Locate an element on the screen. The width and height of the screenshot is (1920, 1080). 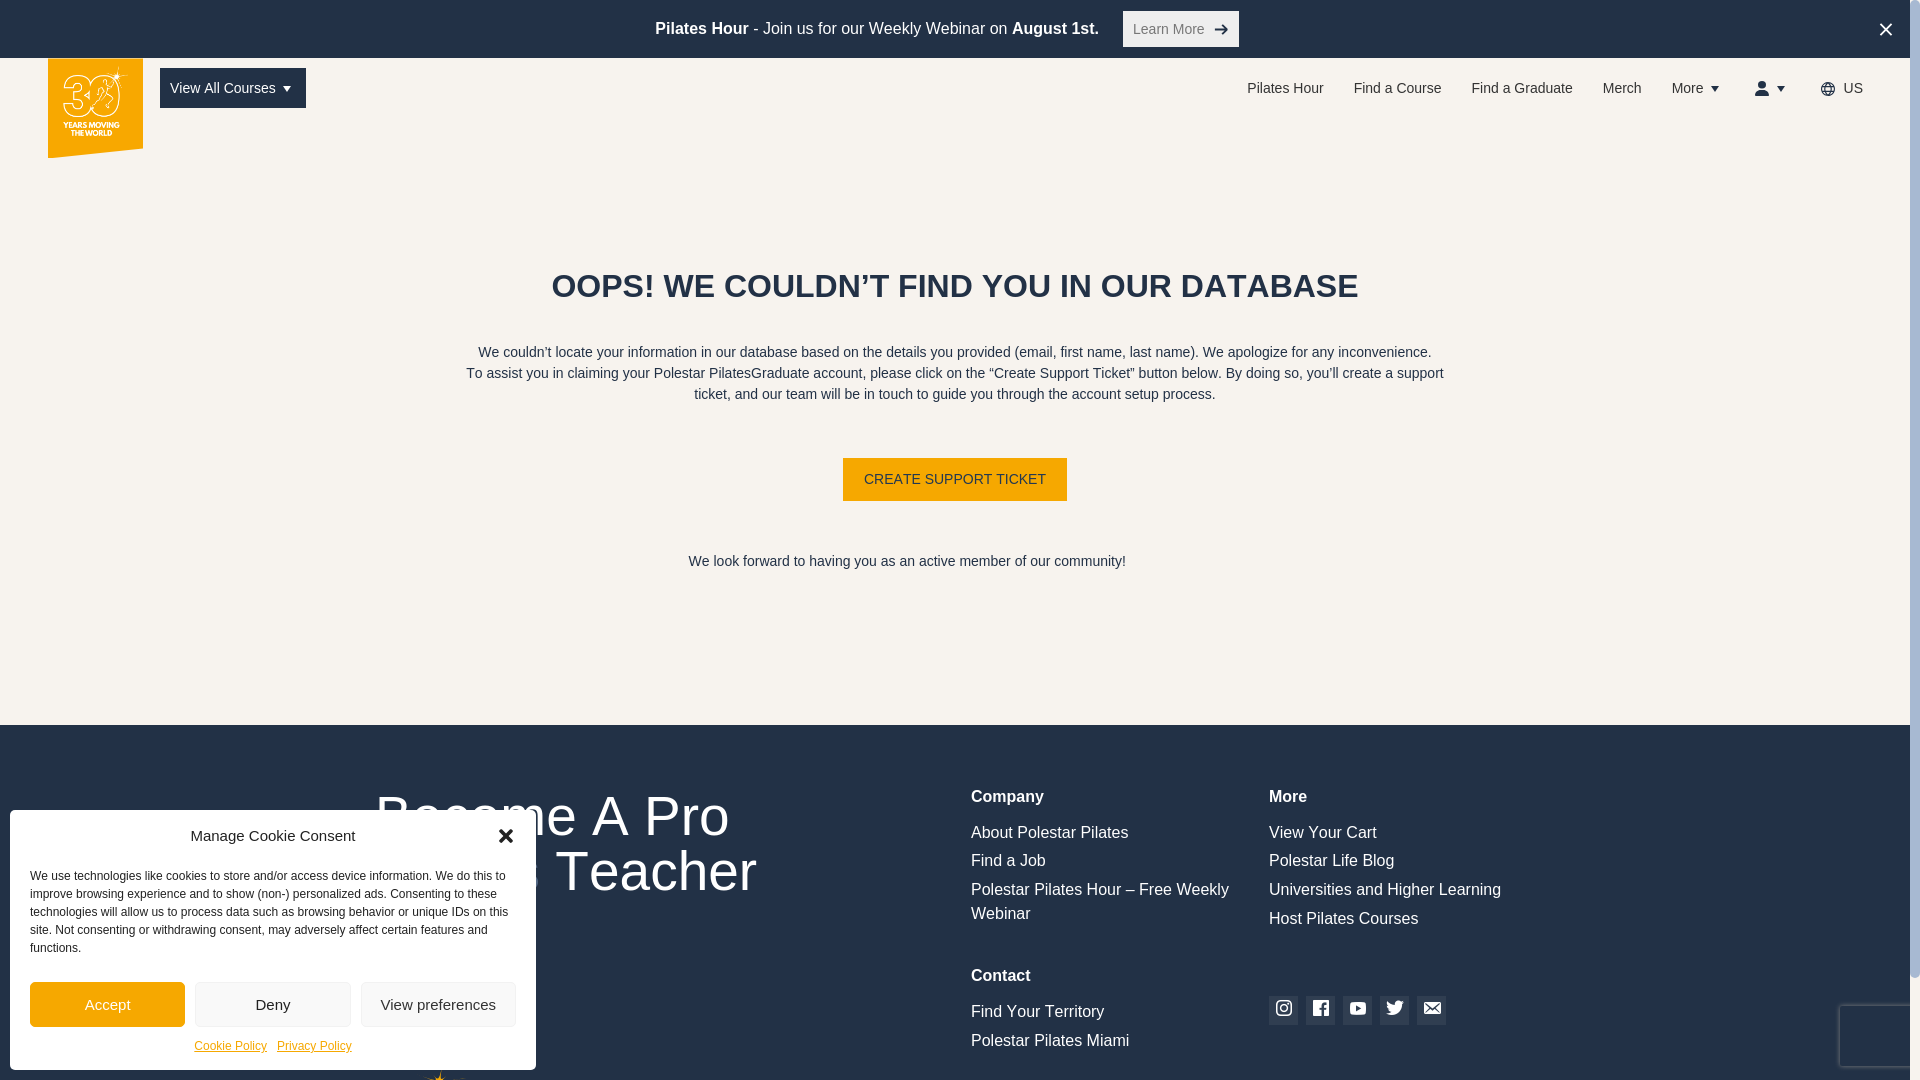
Learn More is located at coordinates (1180, 28).